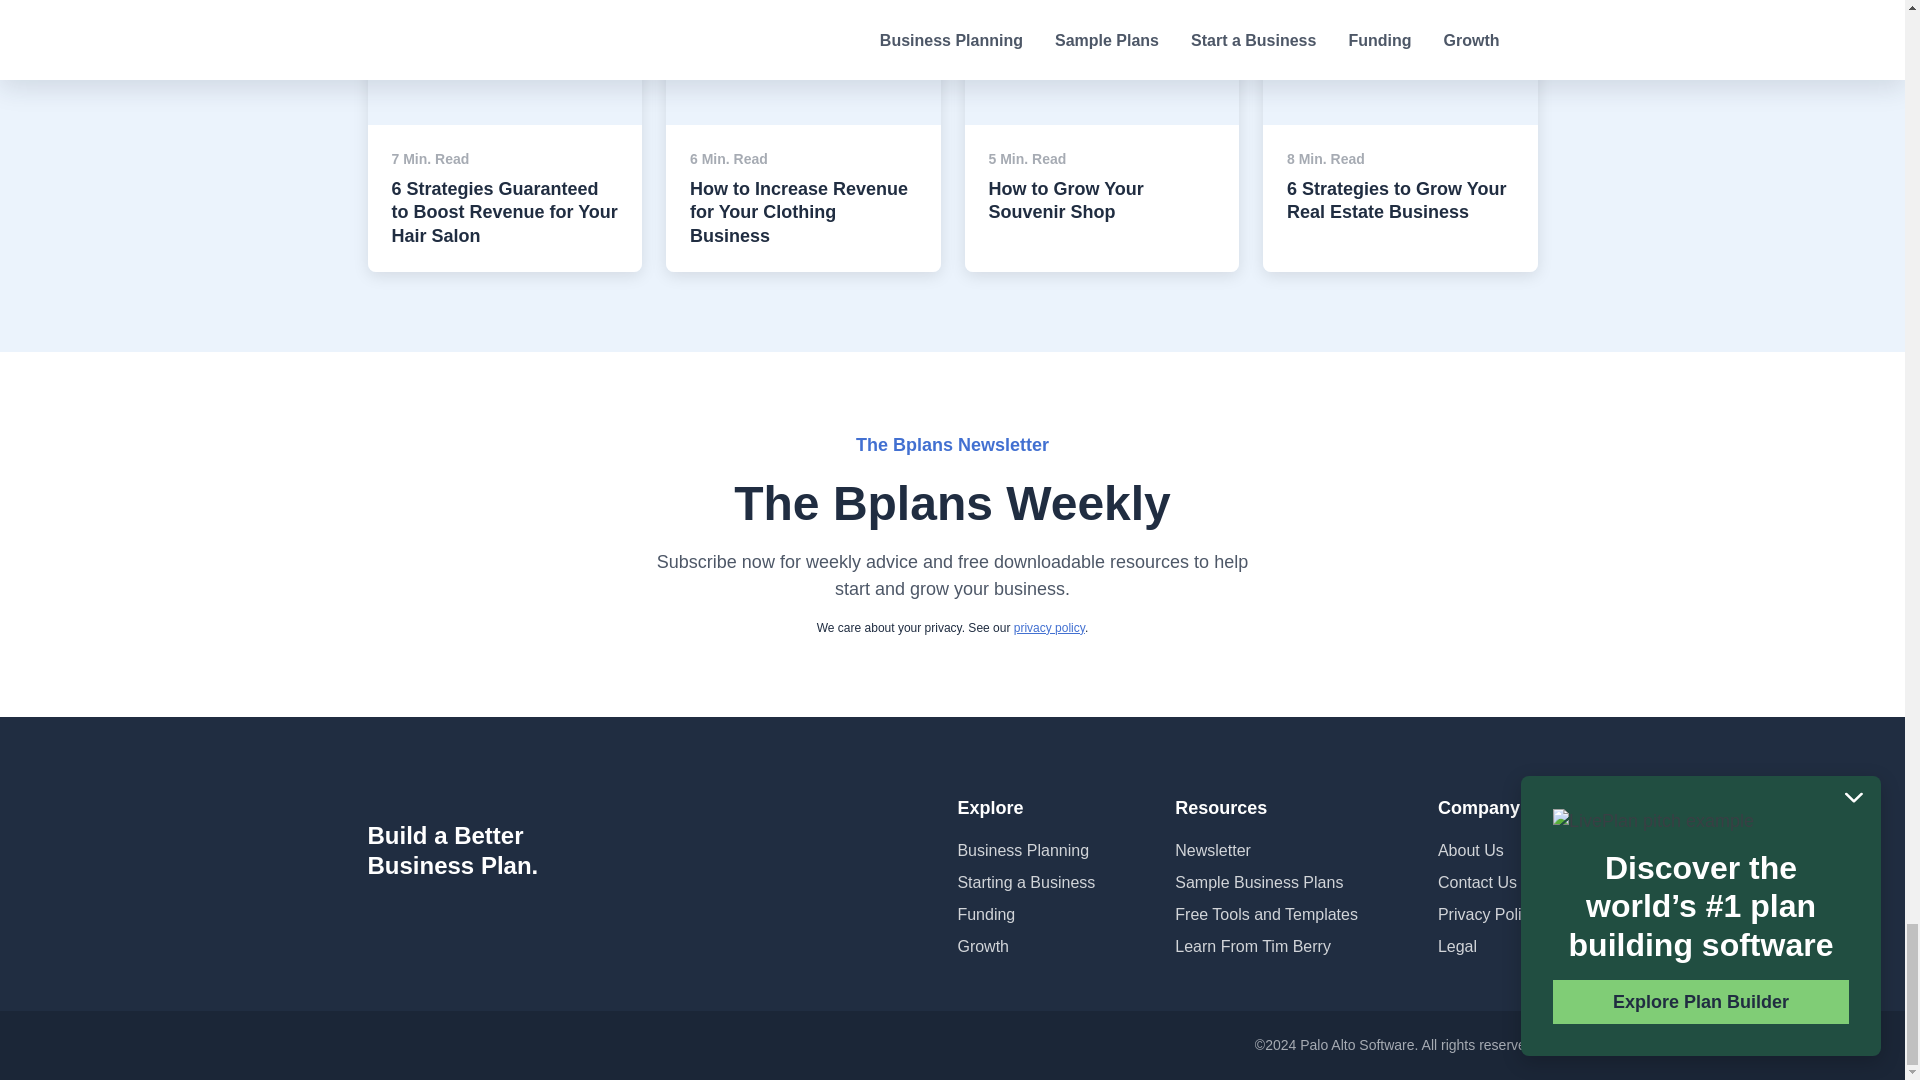 Image resolution: width=1920 pixels, height=1080 pixels. Describe the element at coordinates (1400, 28) in the screenshot. I see `6 strategies to grow your real estate business` at that location.